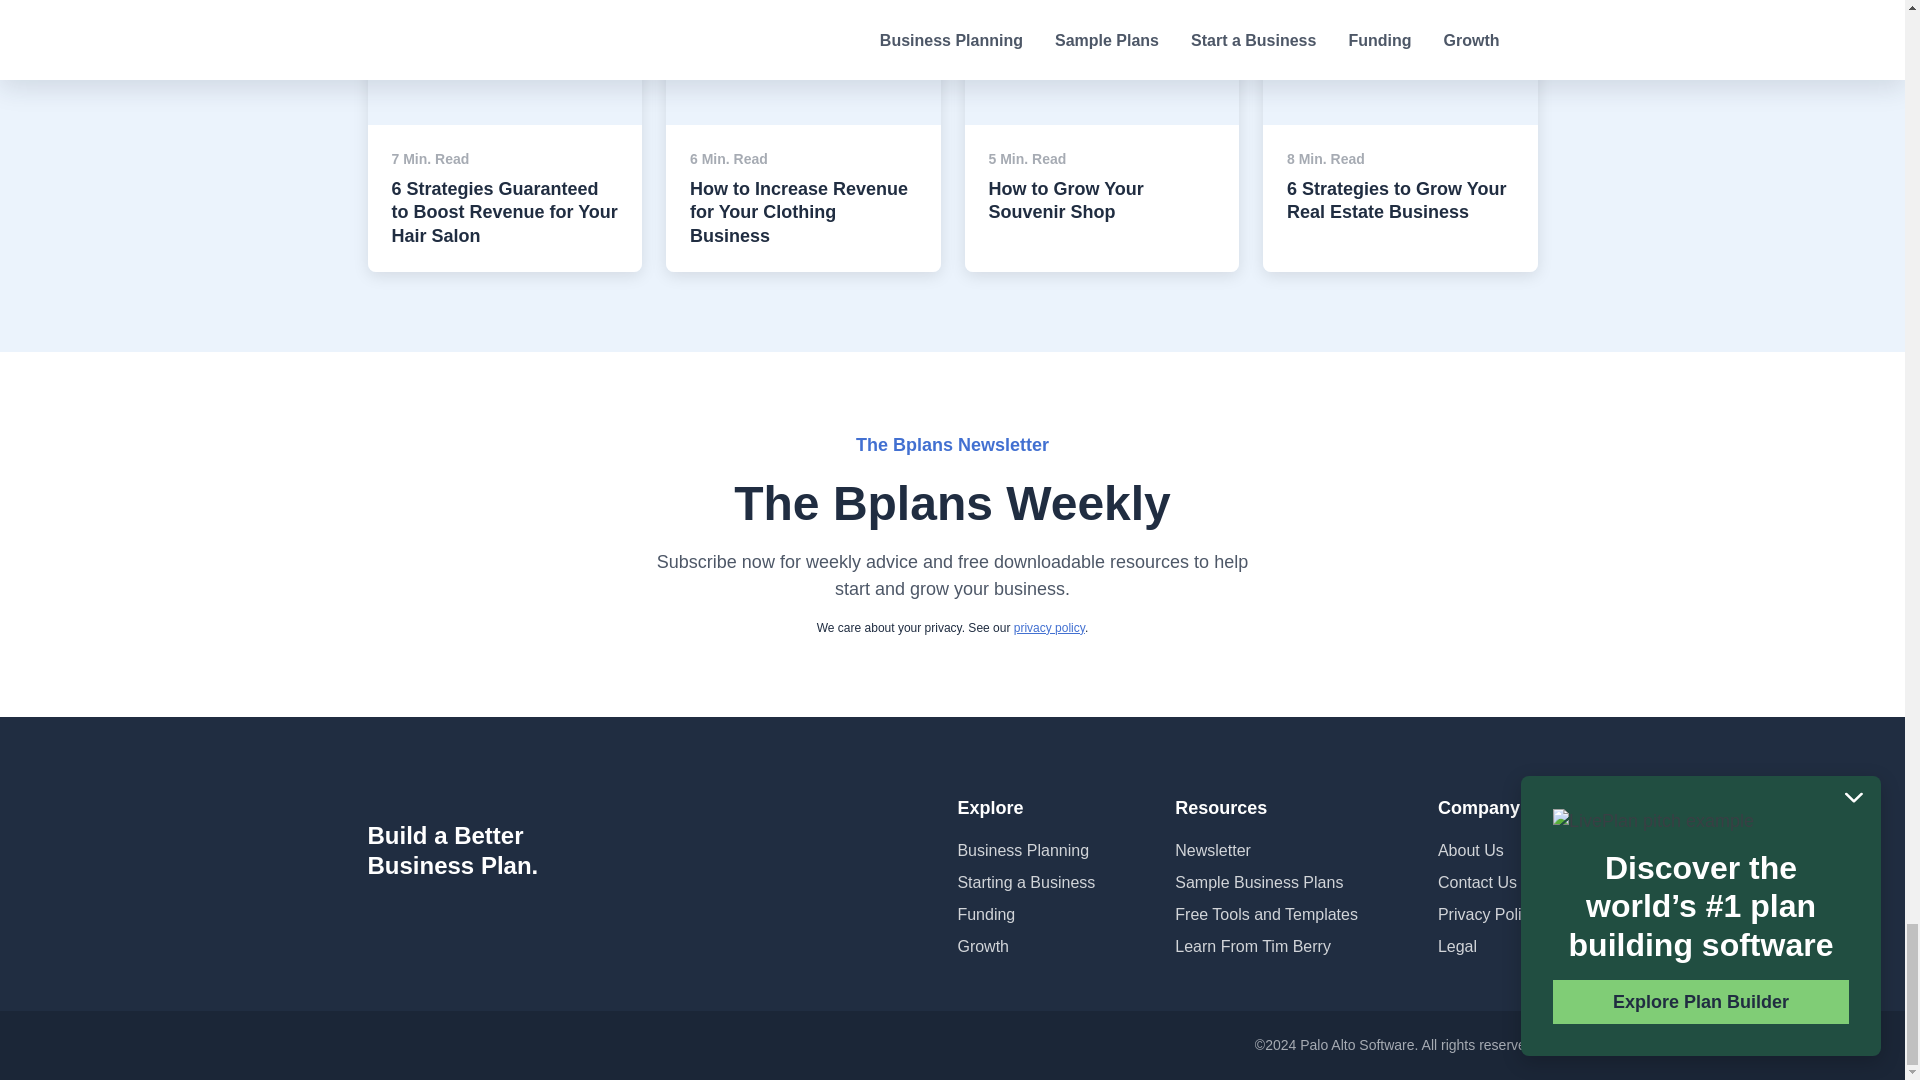 Image resolution: width=1920 pixels, height=1080 pixels. Describe the element at coordinates (1400, 28) in the screenshot. I see `6 strategies to grow your real estate business` at that location.